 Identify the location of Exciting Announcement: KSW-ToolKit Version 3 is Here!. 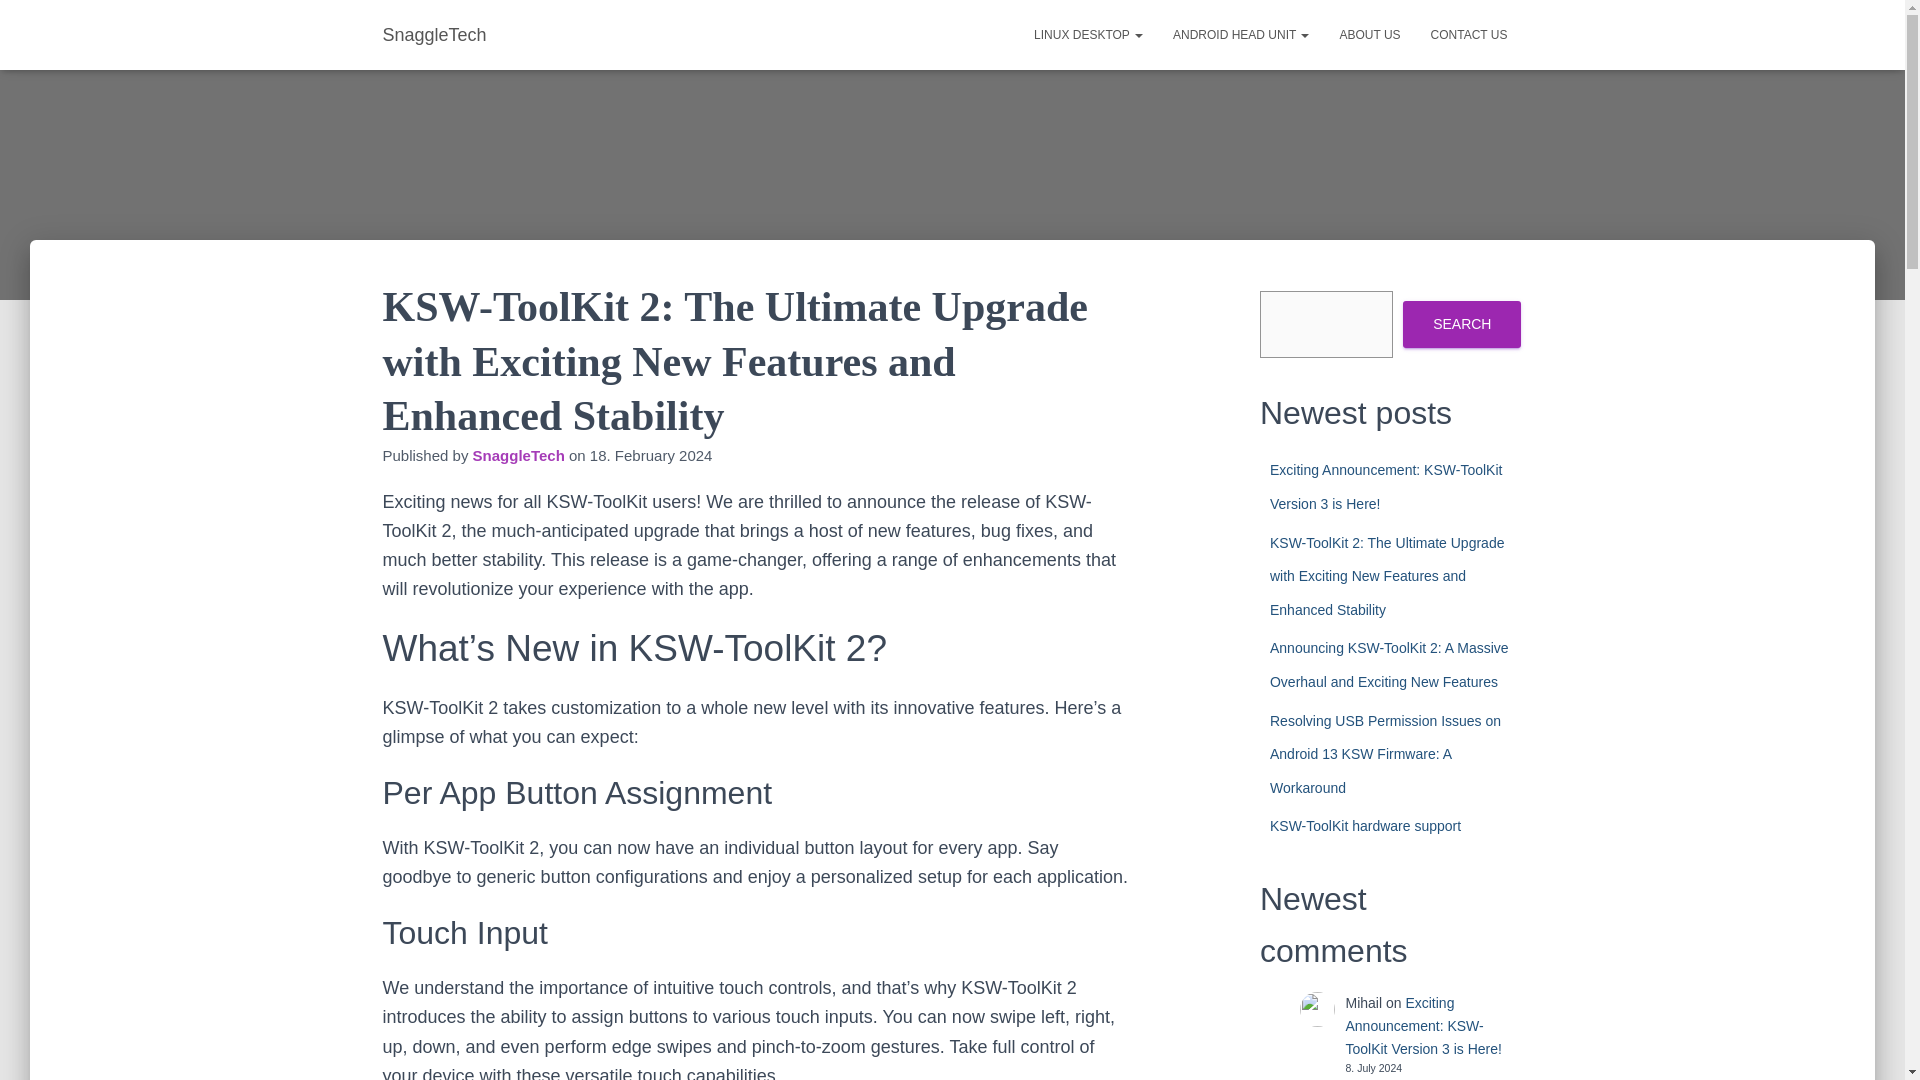
(1423, 1025).